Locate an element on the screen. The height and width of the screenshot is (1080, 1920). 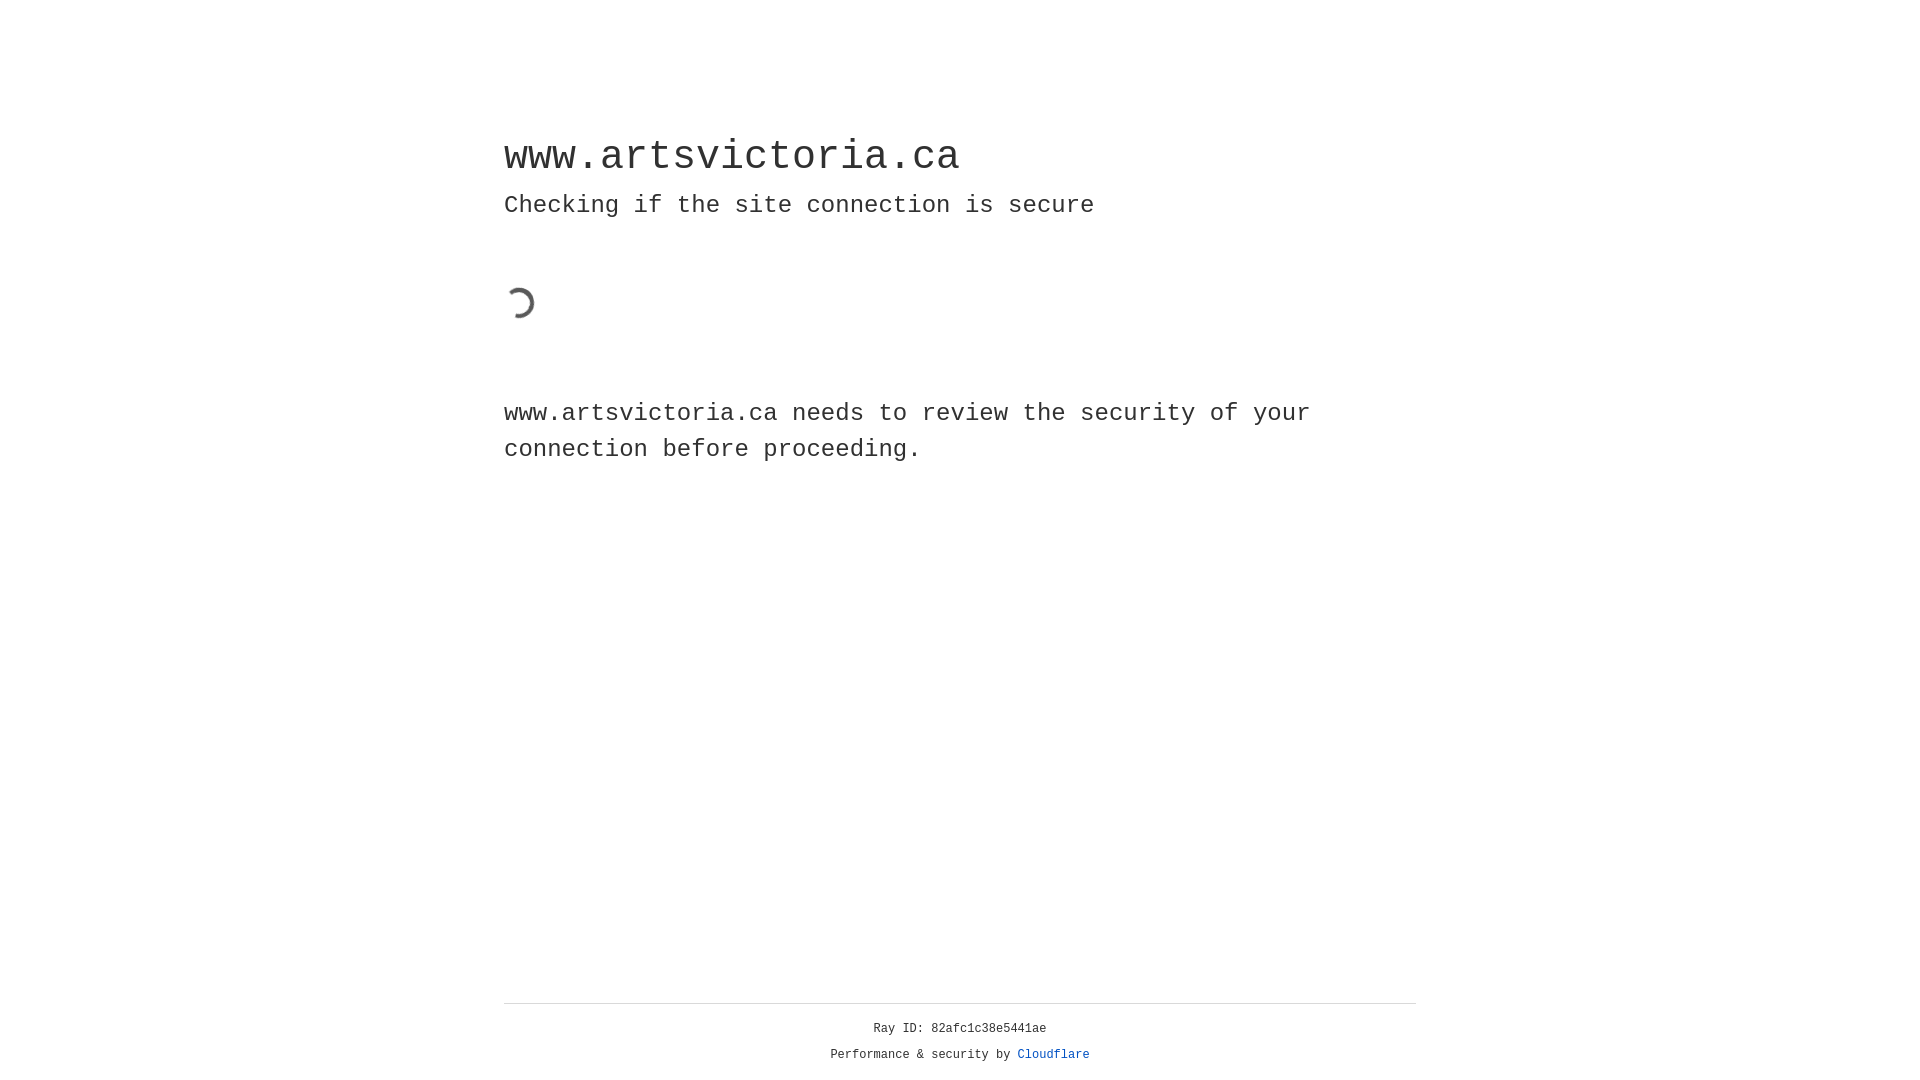
Cloudflare is located at coordinates (1054, 1055).